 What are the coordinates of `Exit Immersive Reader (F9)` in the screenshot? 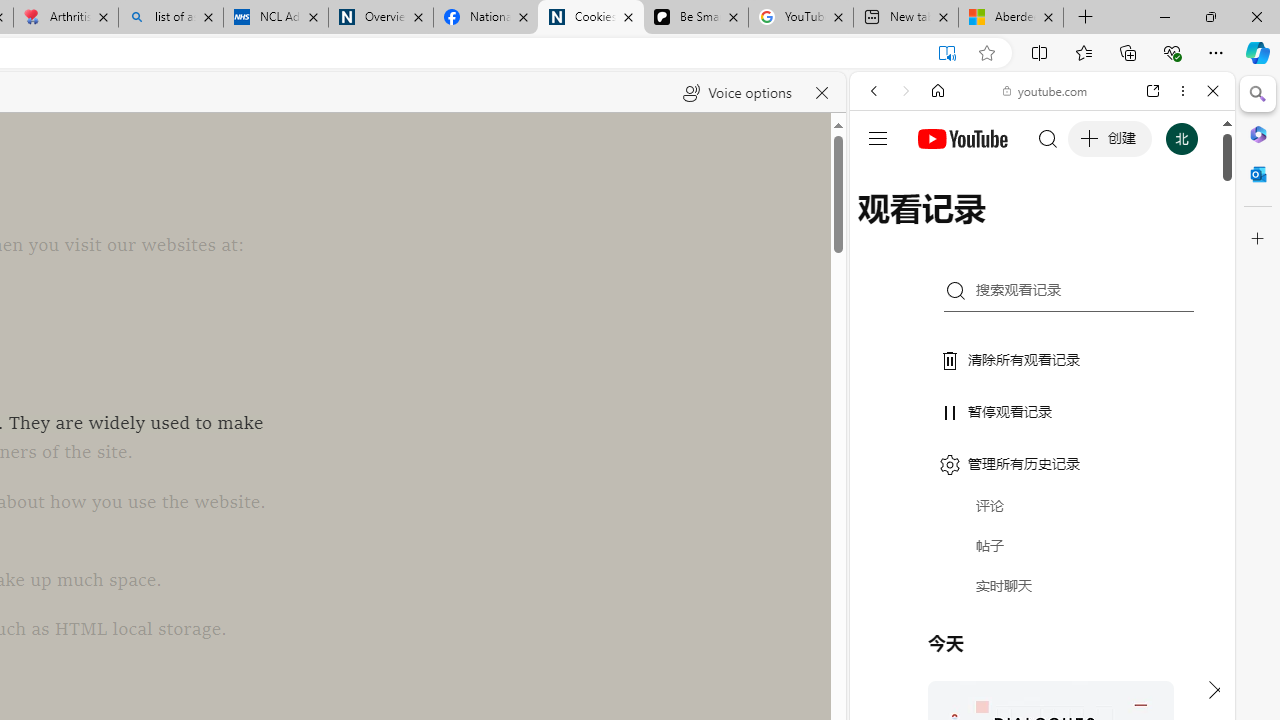 It's located at (946, 53).